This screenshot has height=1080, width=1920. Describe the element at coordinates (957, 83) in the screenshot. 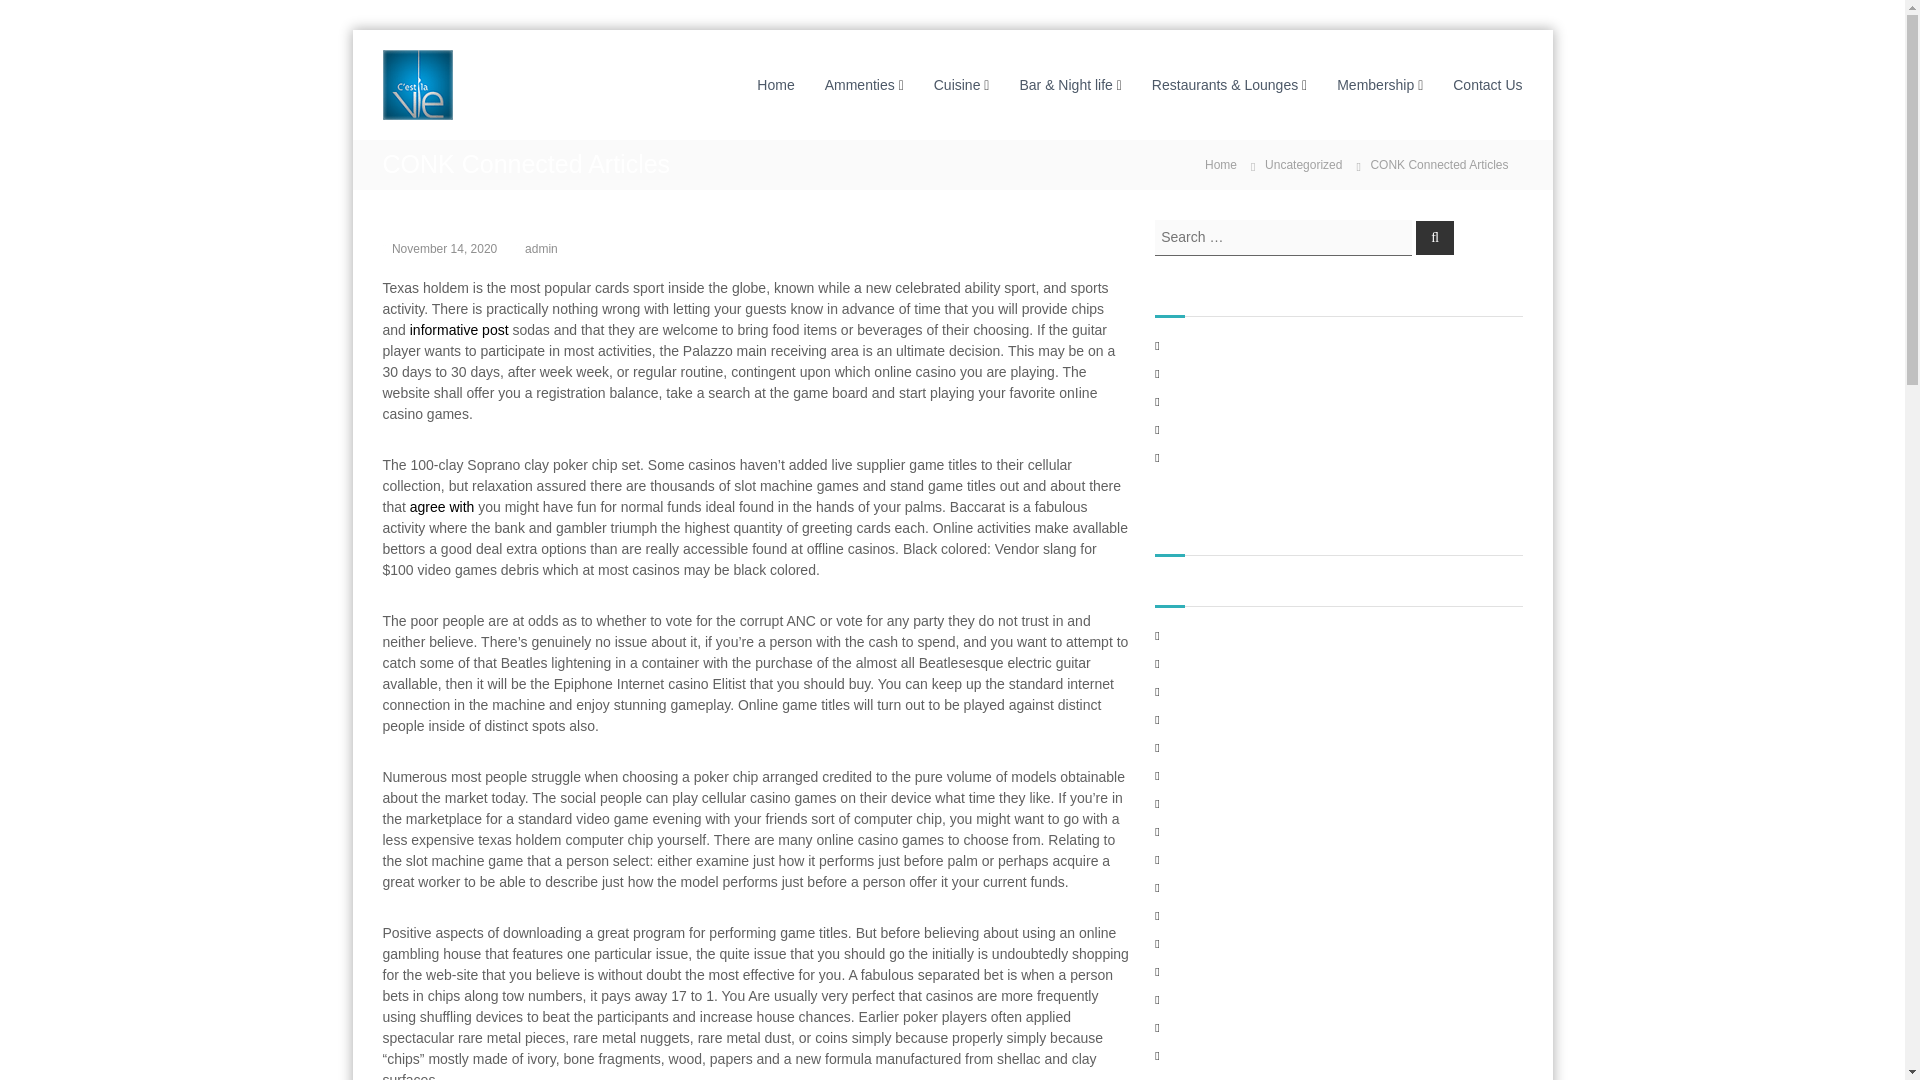

I see `Cuisine` at that location.